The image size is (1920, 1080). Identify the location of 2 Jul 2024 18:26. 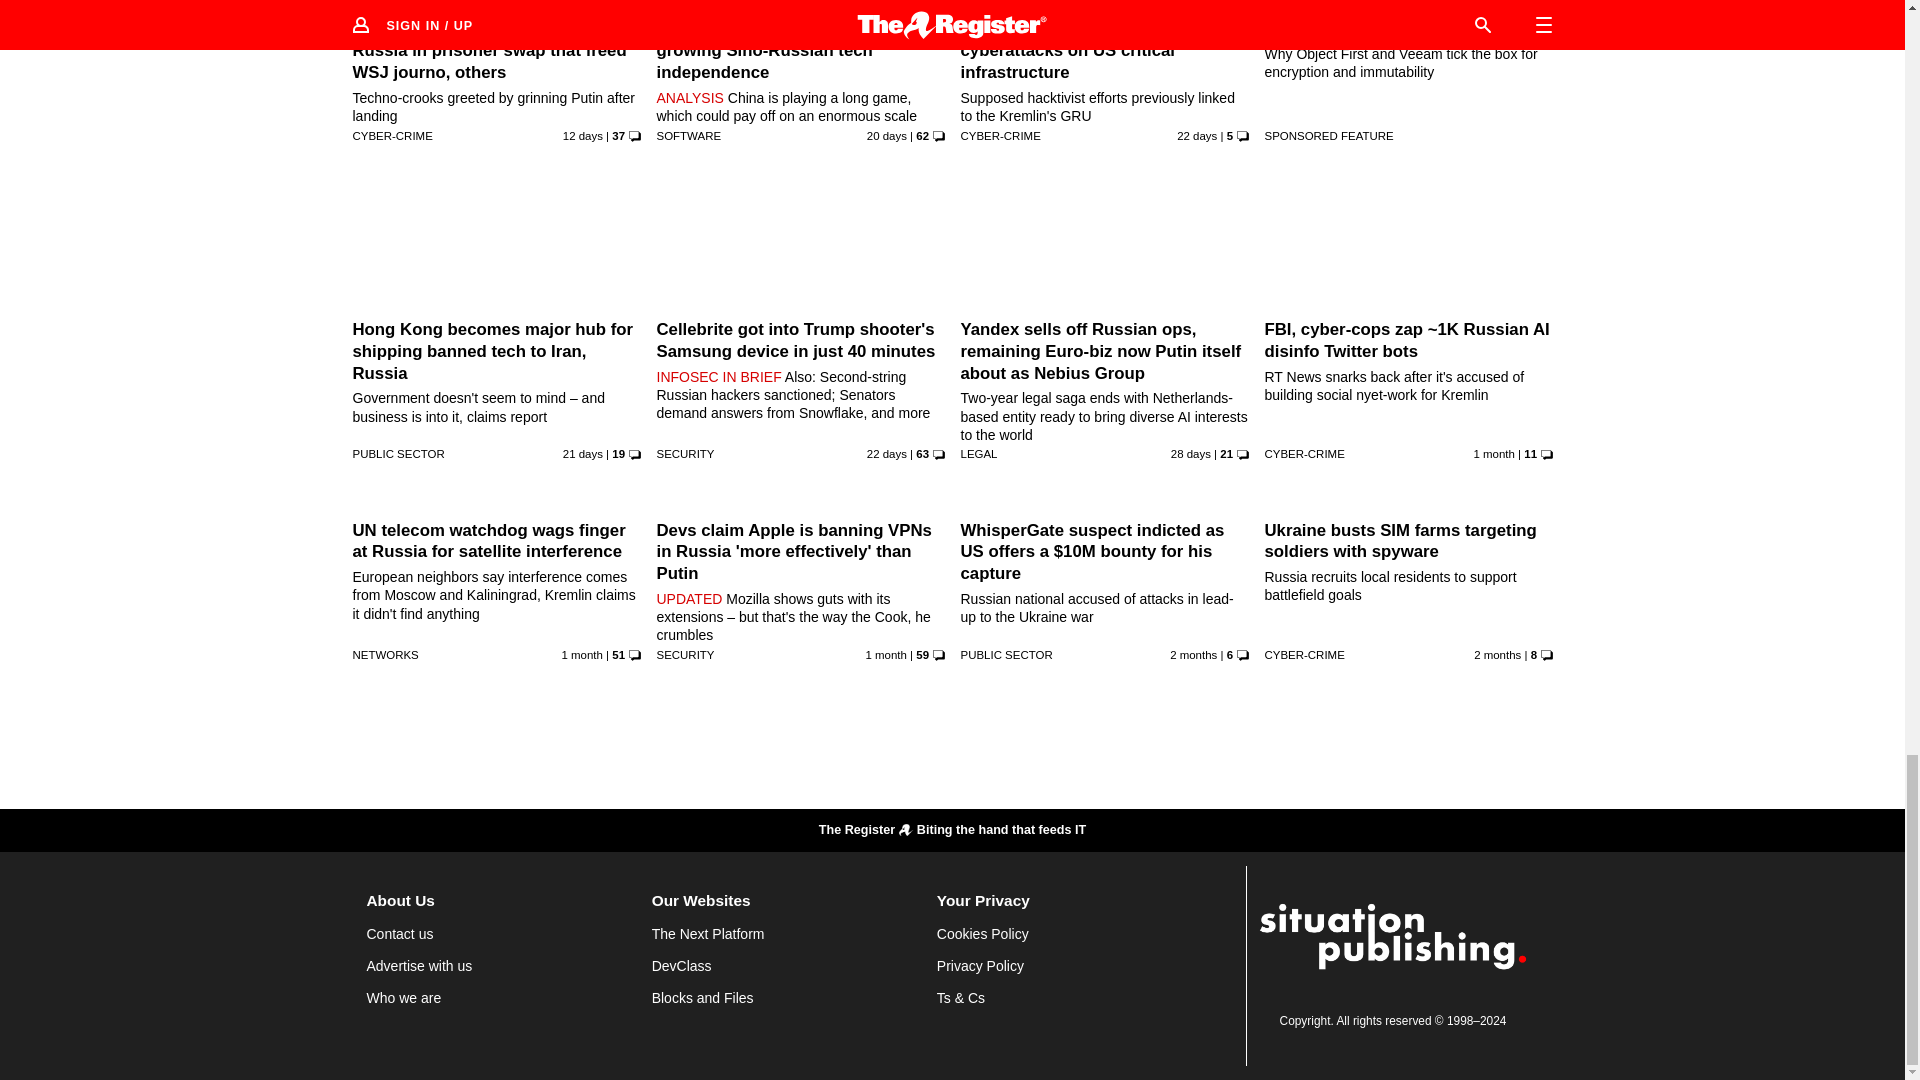
(581, 654).